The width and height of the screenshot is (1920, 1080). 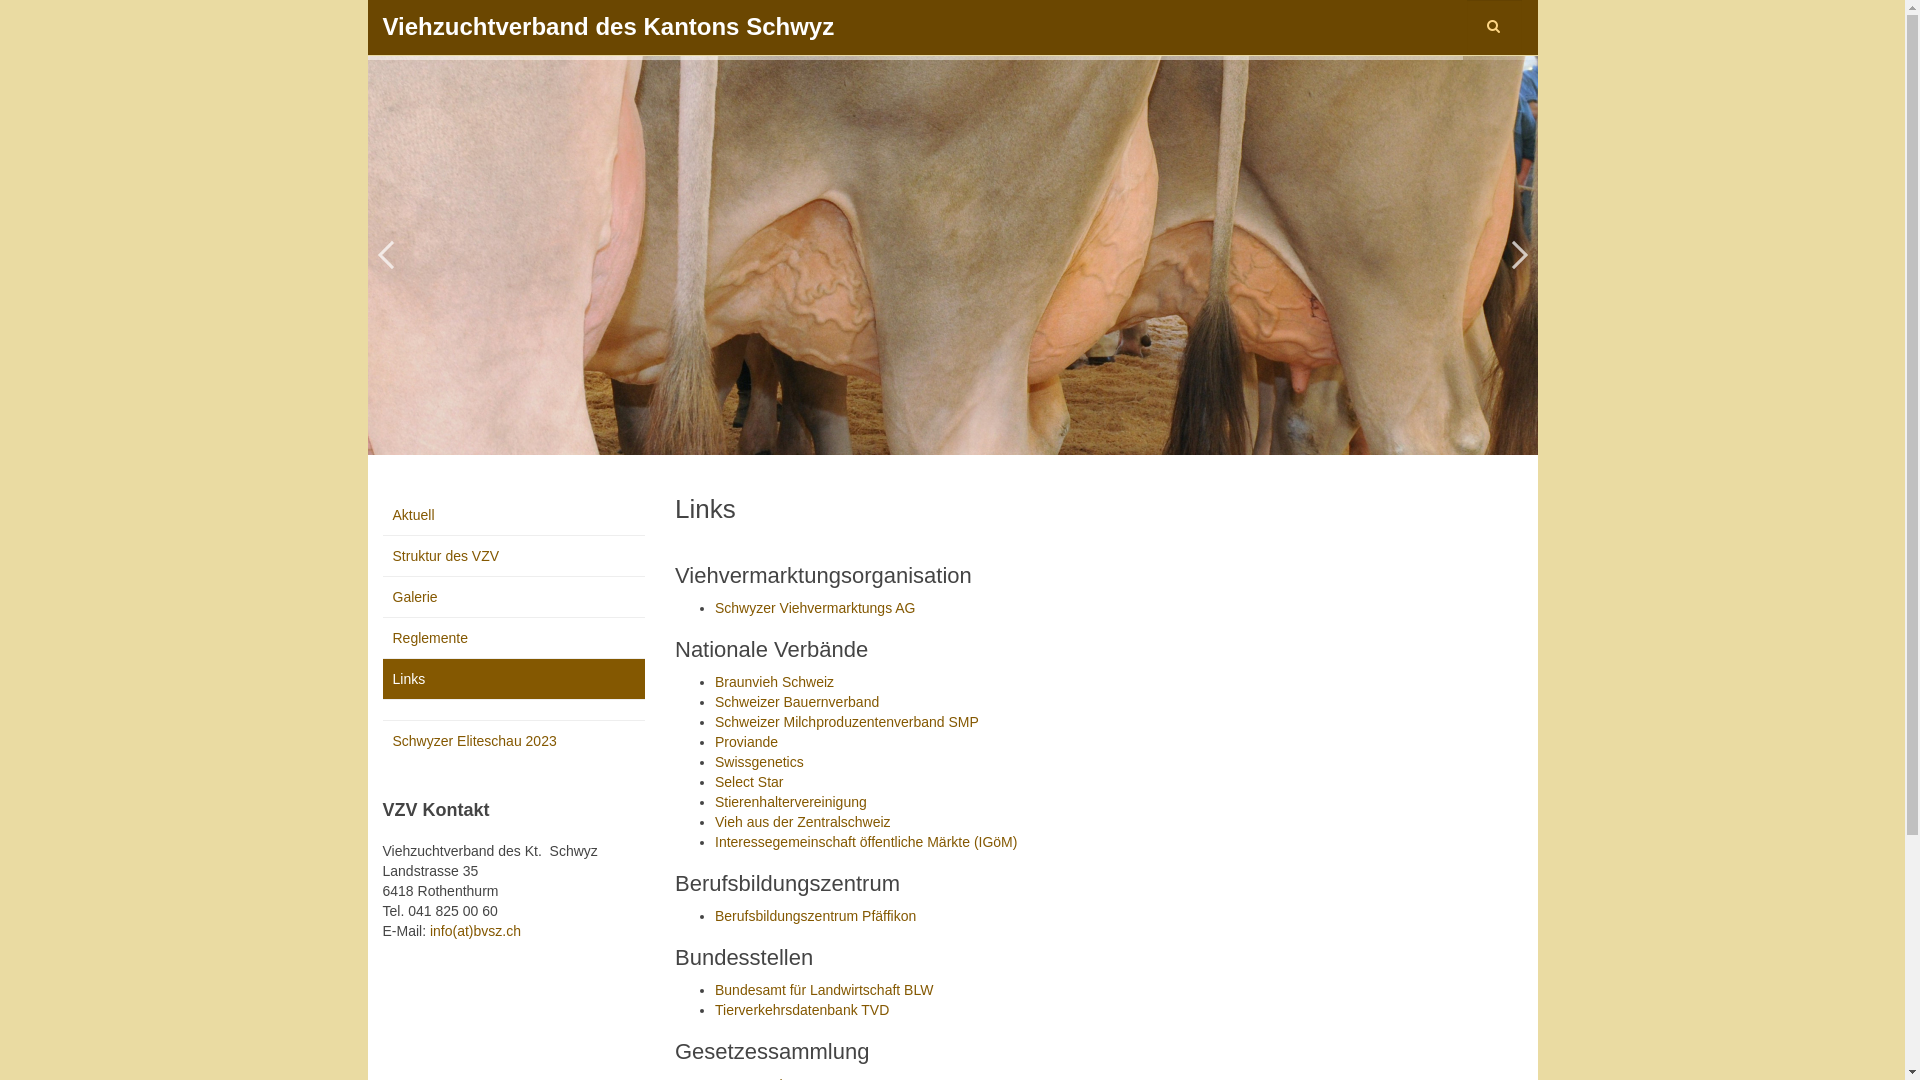 I want to click on info(at)bvsz.ch, so click(x=476, y=931).